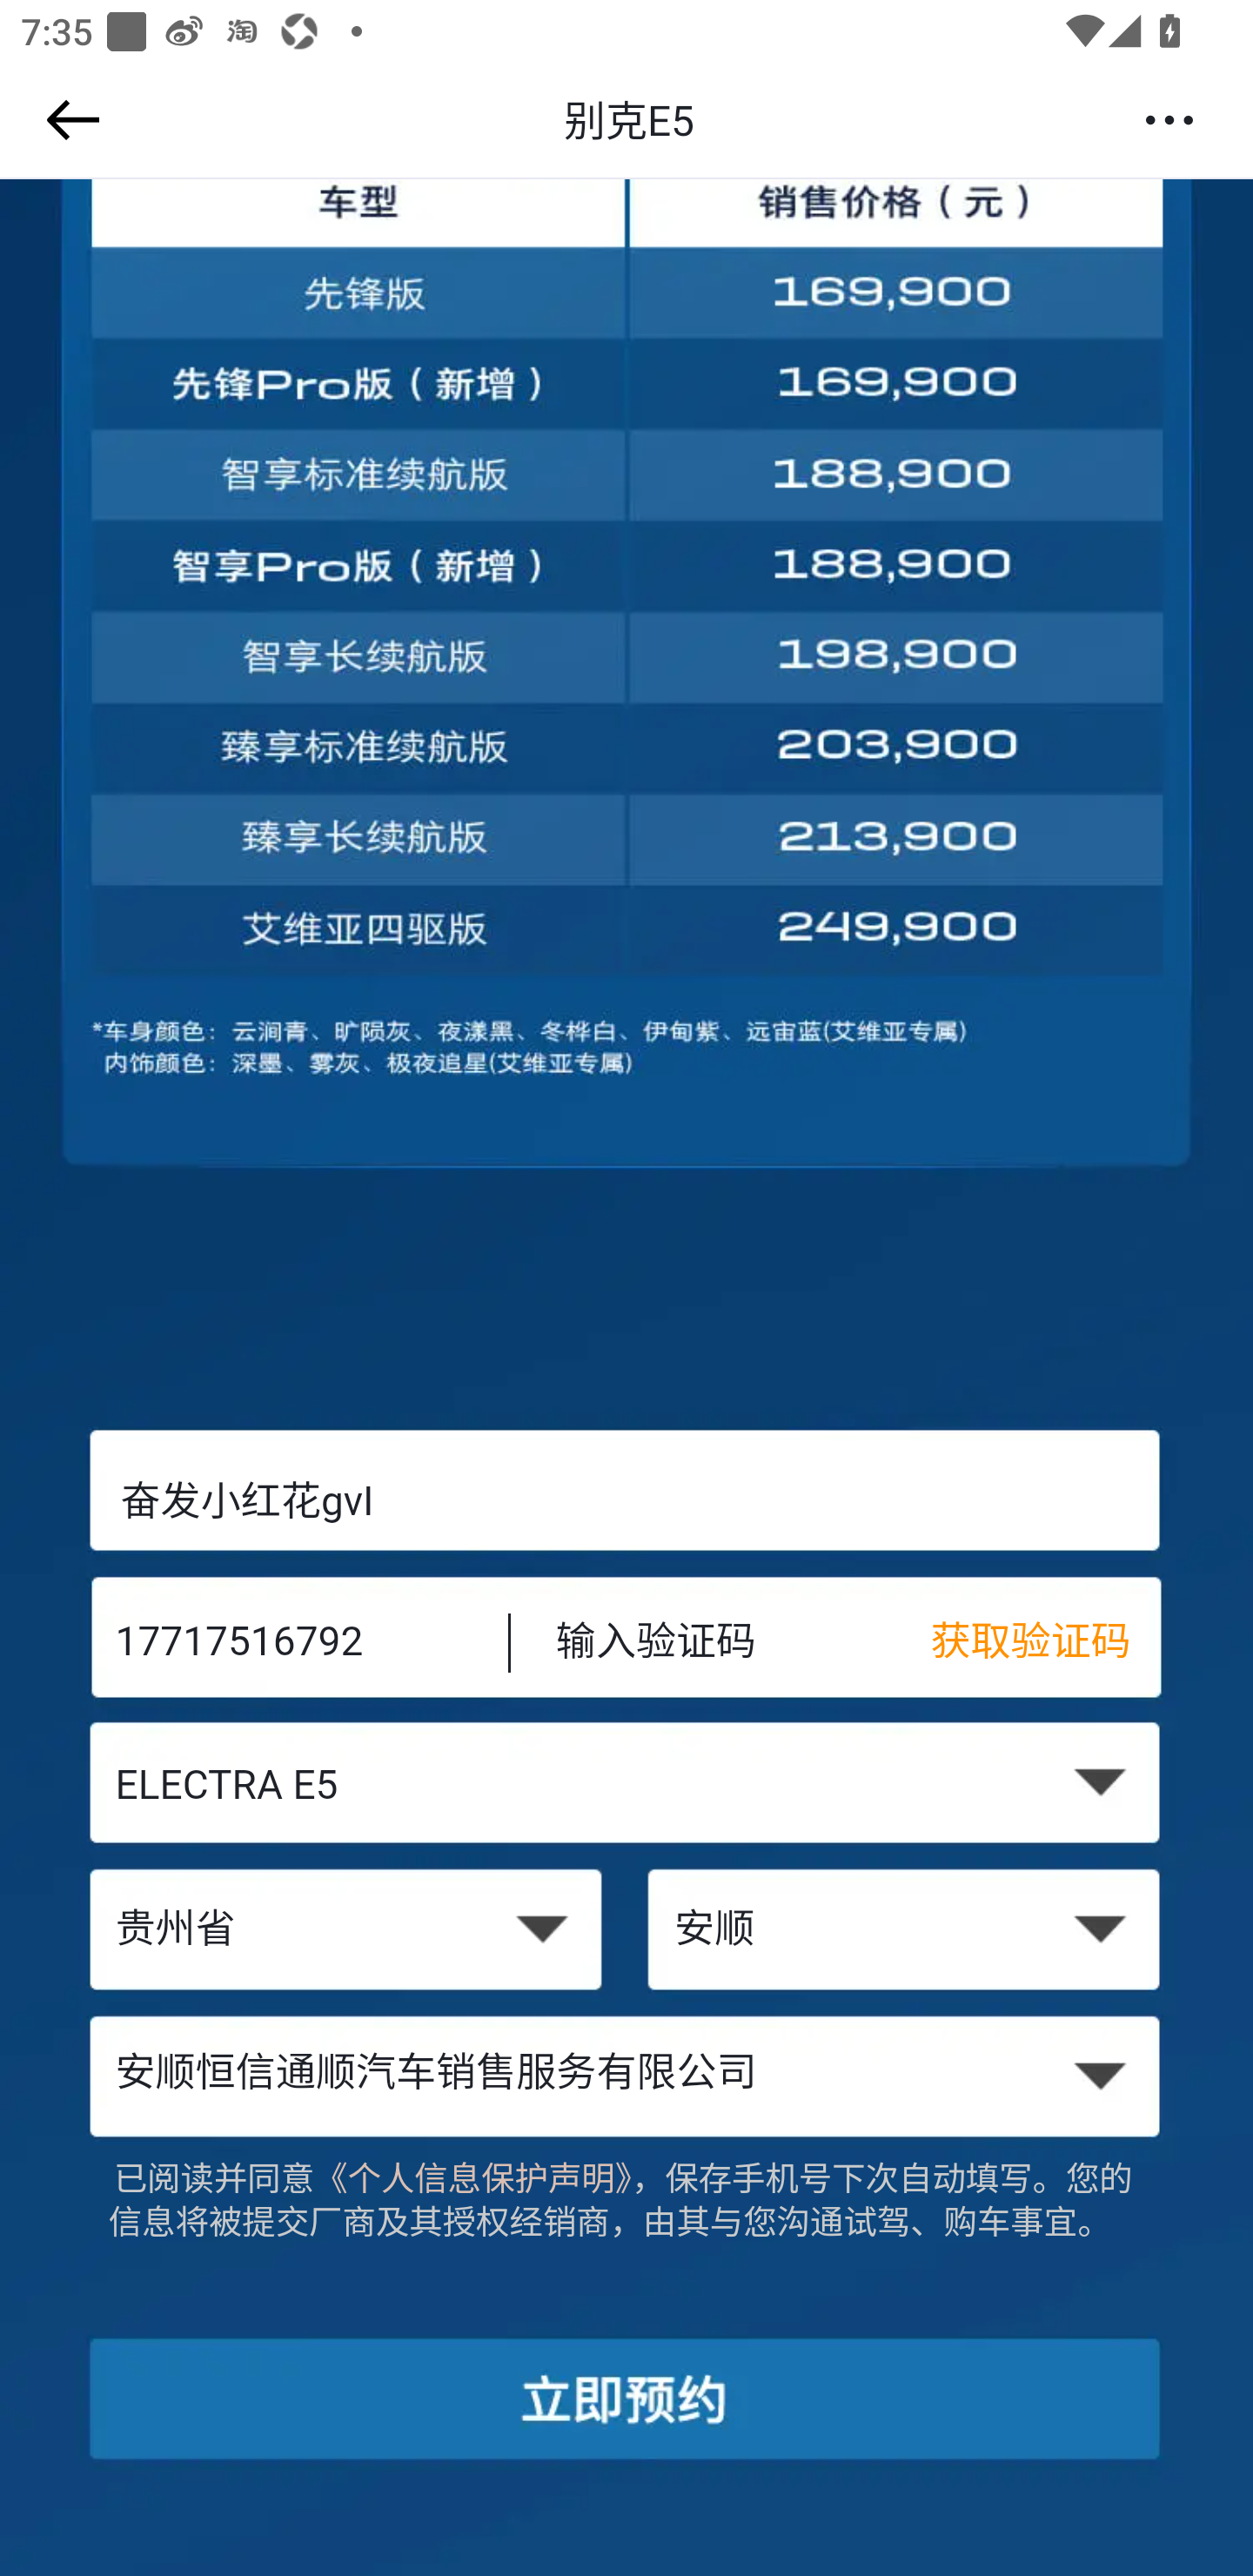  Describe the element at coordinates (1046, 1645) in the screenshot. I see `获取验证码` at that location.